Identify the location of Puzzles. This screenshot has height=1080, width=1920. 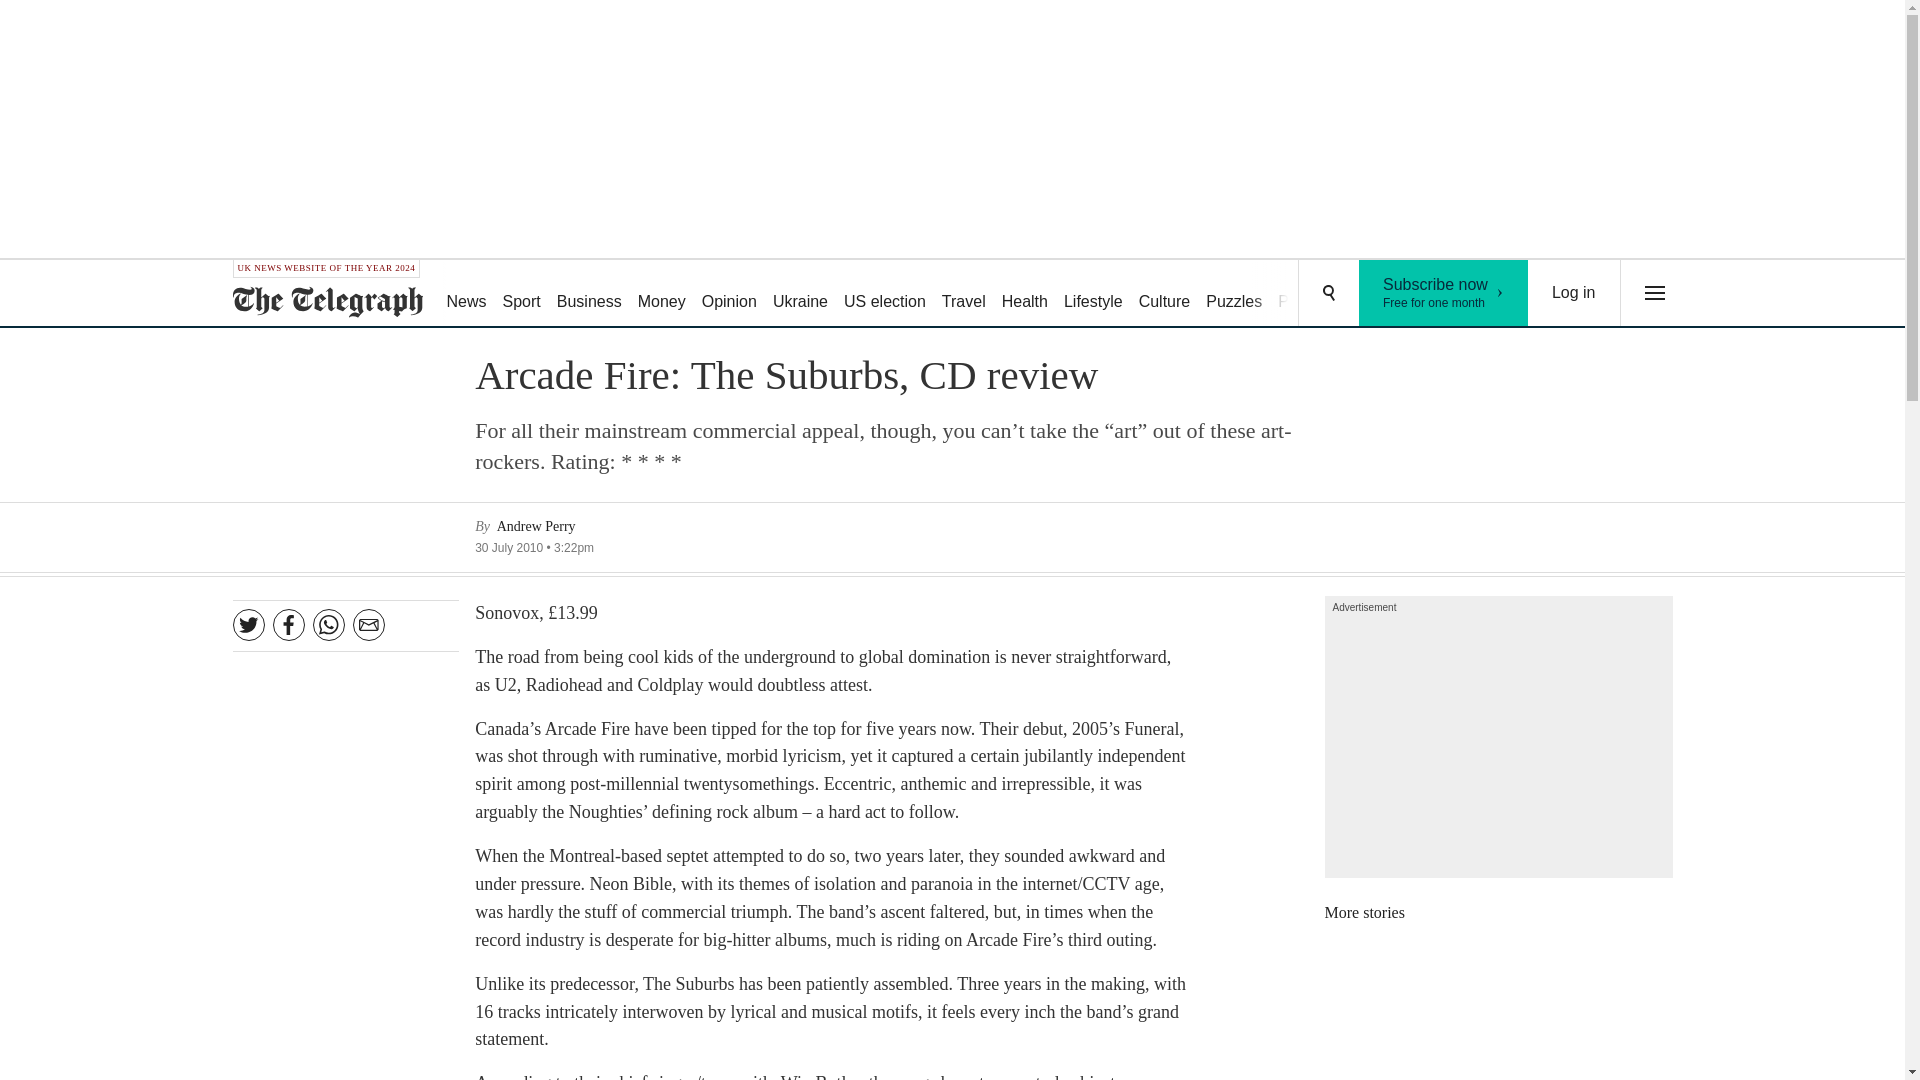
(1234, 294).